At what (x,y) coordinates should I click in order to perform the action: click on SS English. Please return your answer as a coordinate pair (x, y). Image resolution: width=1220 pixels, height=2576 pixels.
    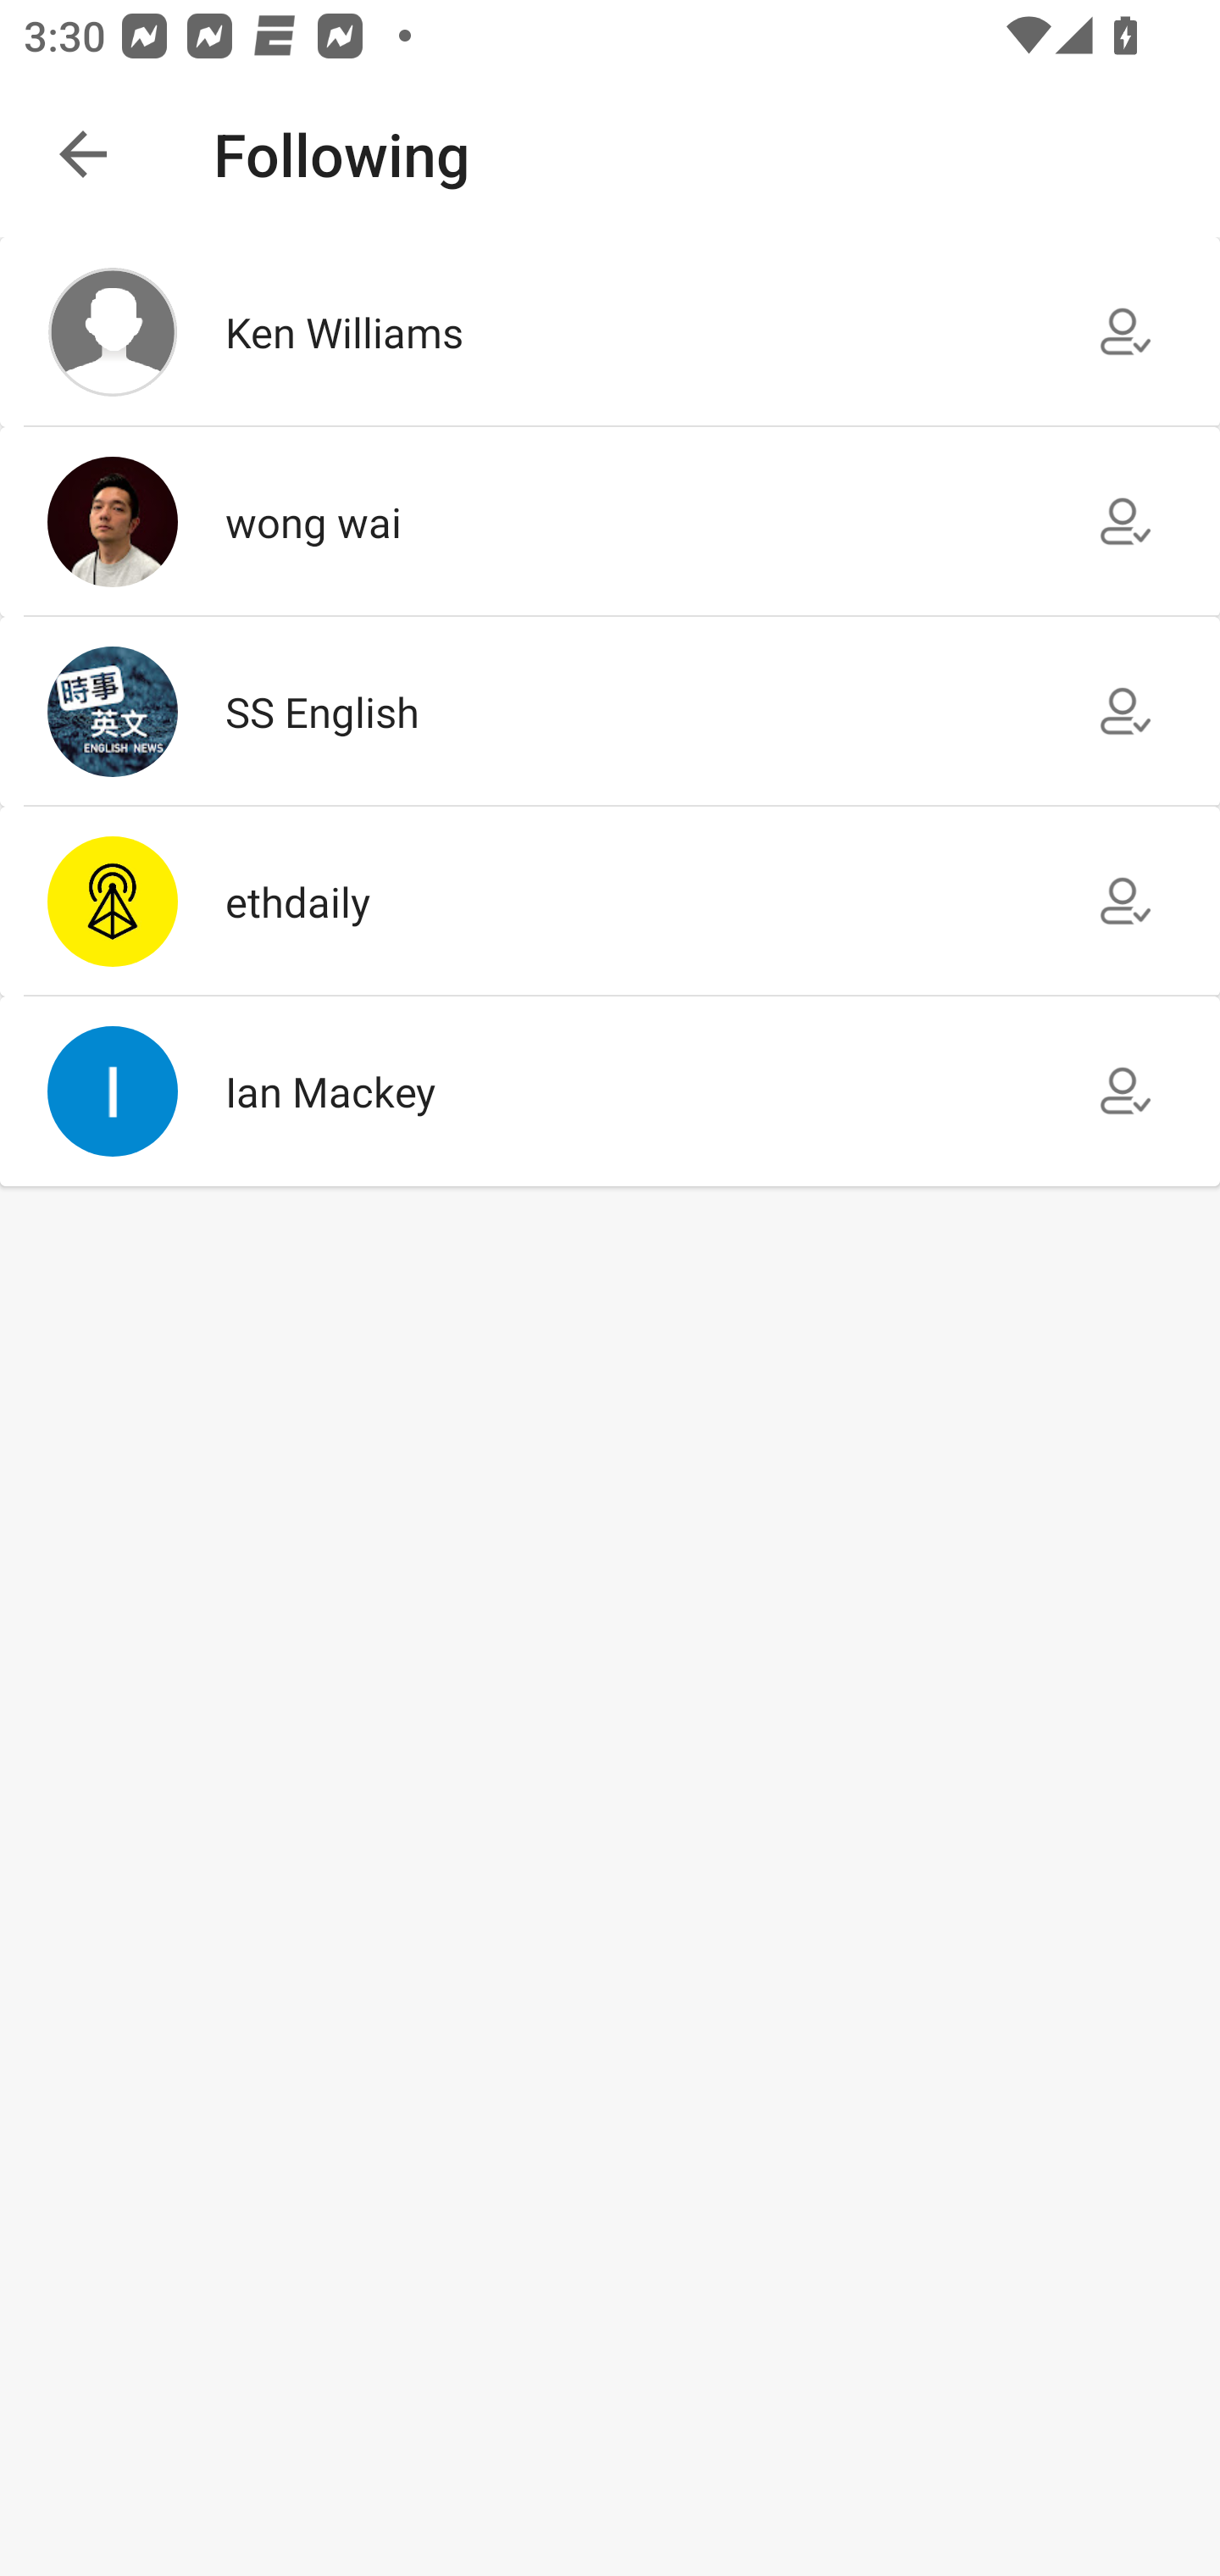
    Looking at the image, I should click on (610, 710).